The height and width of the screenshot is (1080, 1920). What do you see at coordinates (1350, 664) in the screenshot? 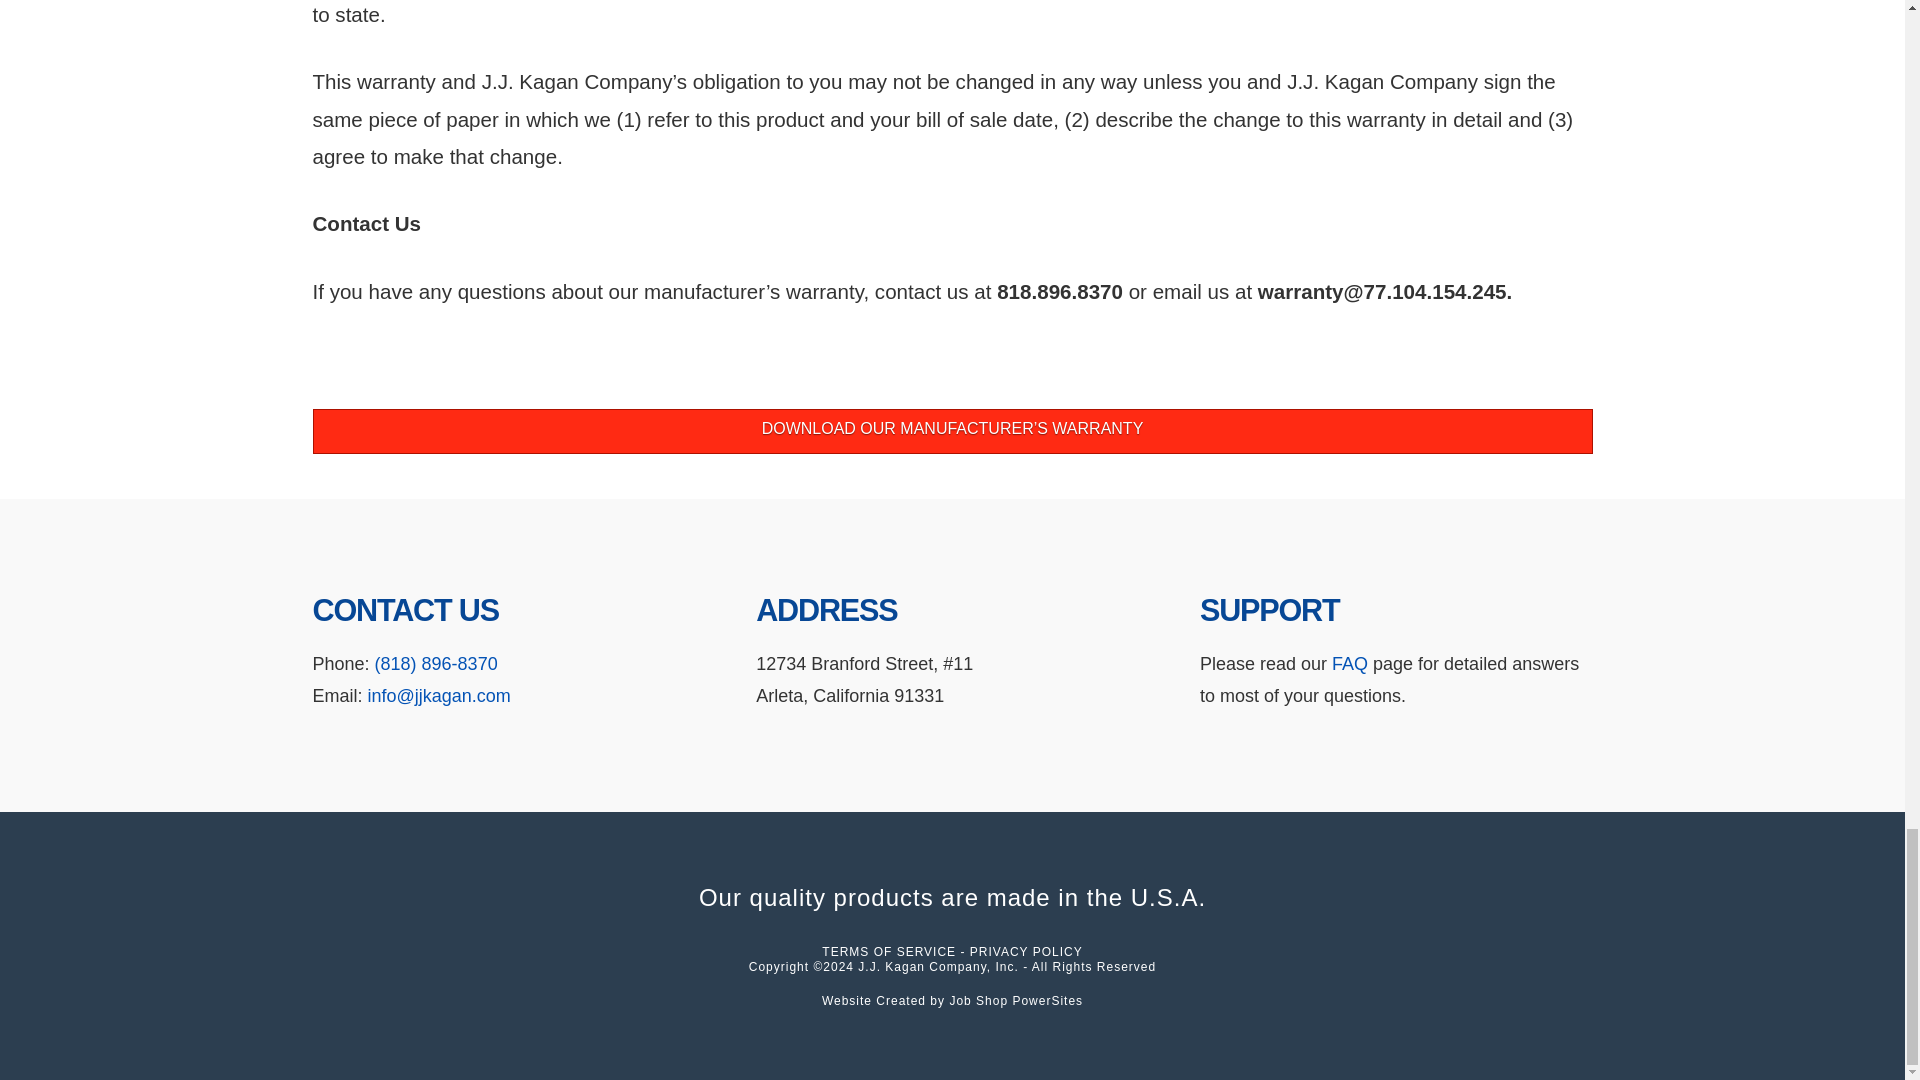
I see `FAQ` at bounding box center [1350, 664].